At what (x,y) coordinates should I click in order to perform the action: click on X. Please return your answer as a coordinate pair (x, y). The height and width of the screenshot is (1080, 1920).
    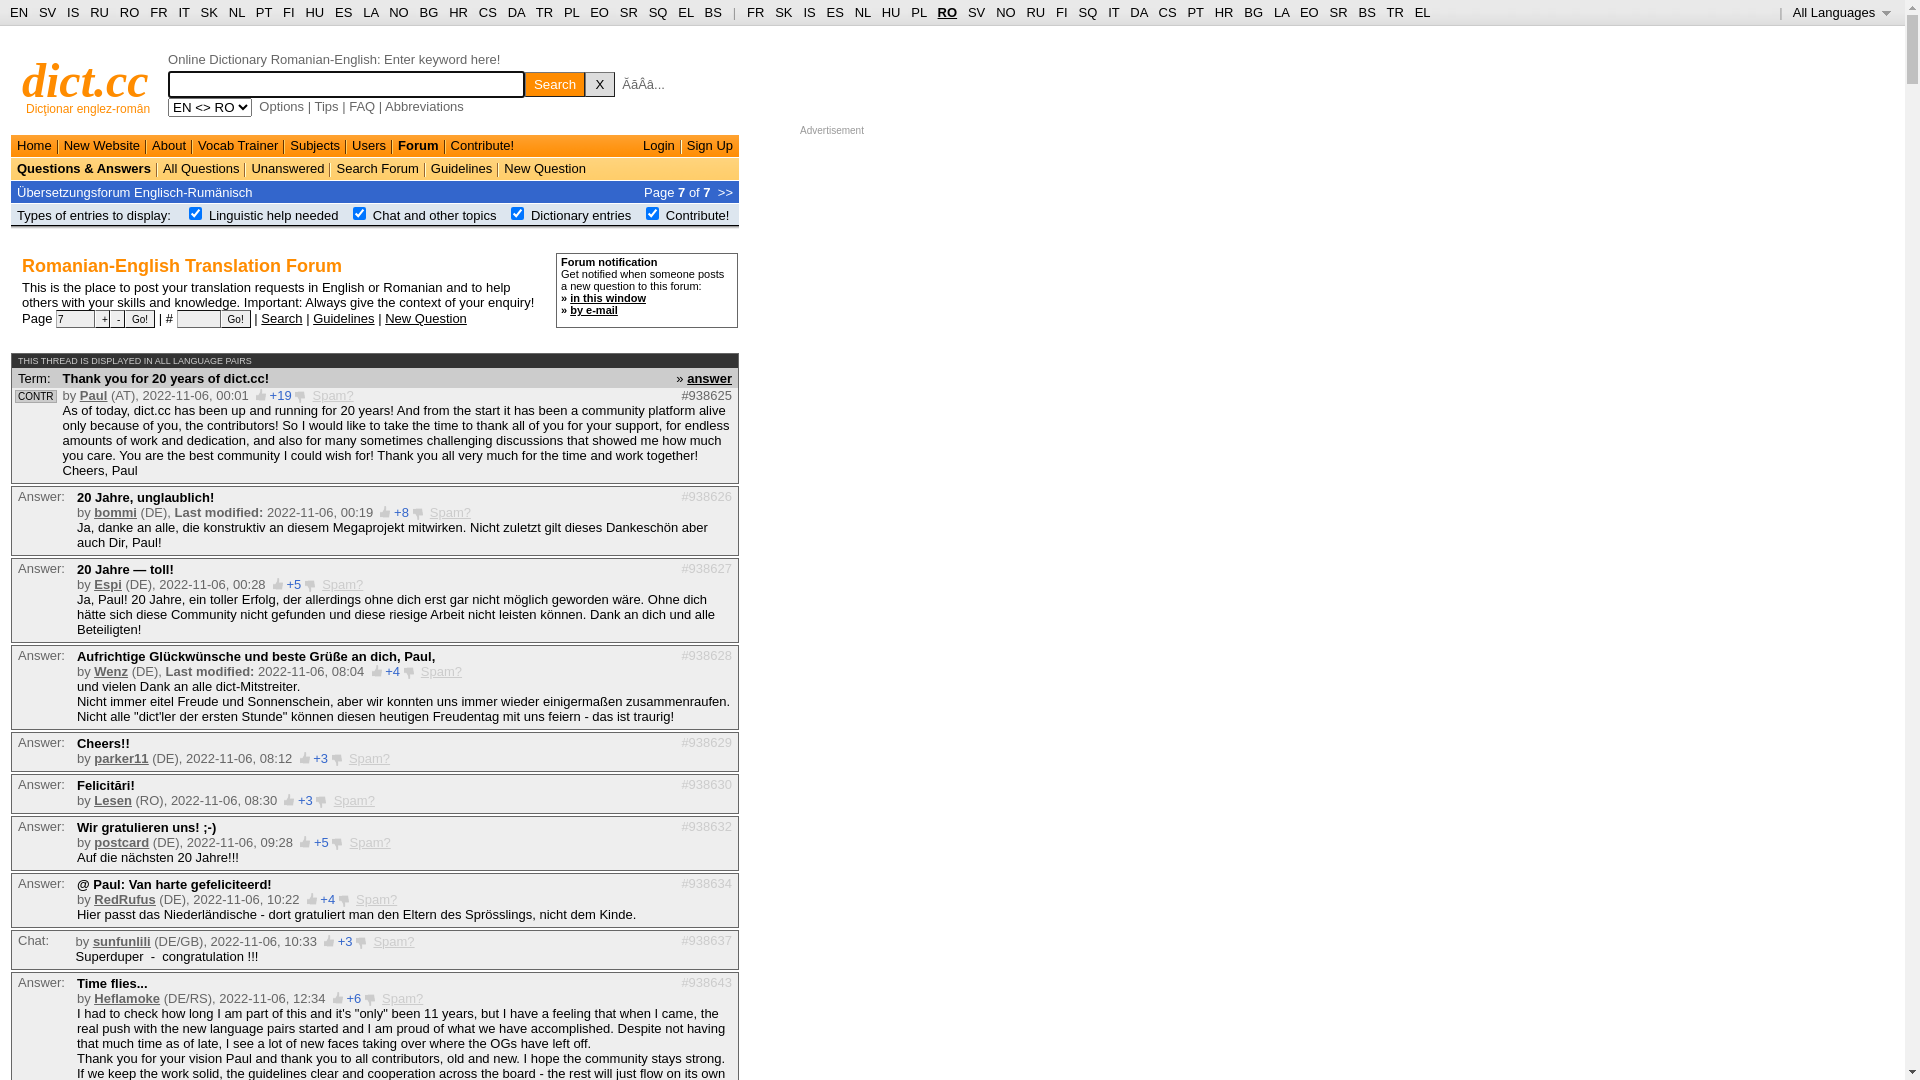
    Looking at the image, I should click on (600, 84).